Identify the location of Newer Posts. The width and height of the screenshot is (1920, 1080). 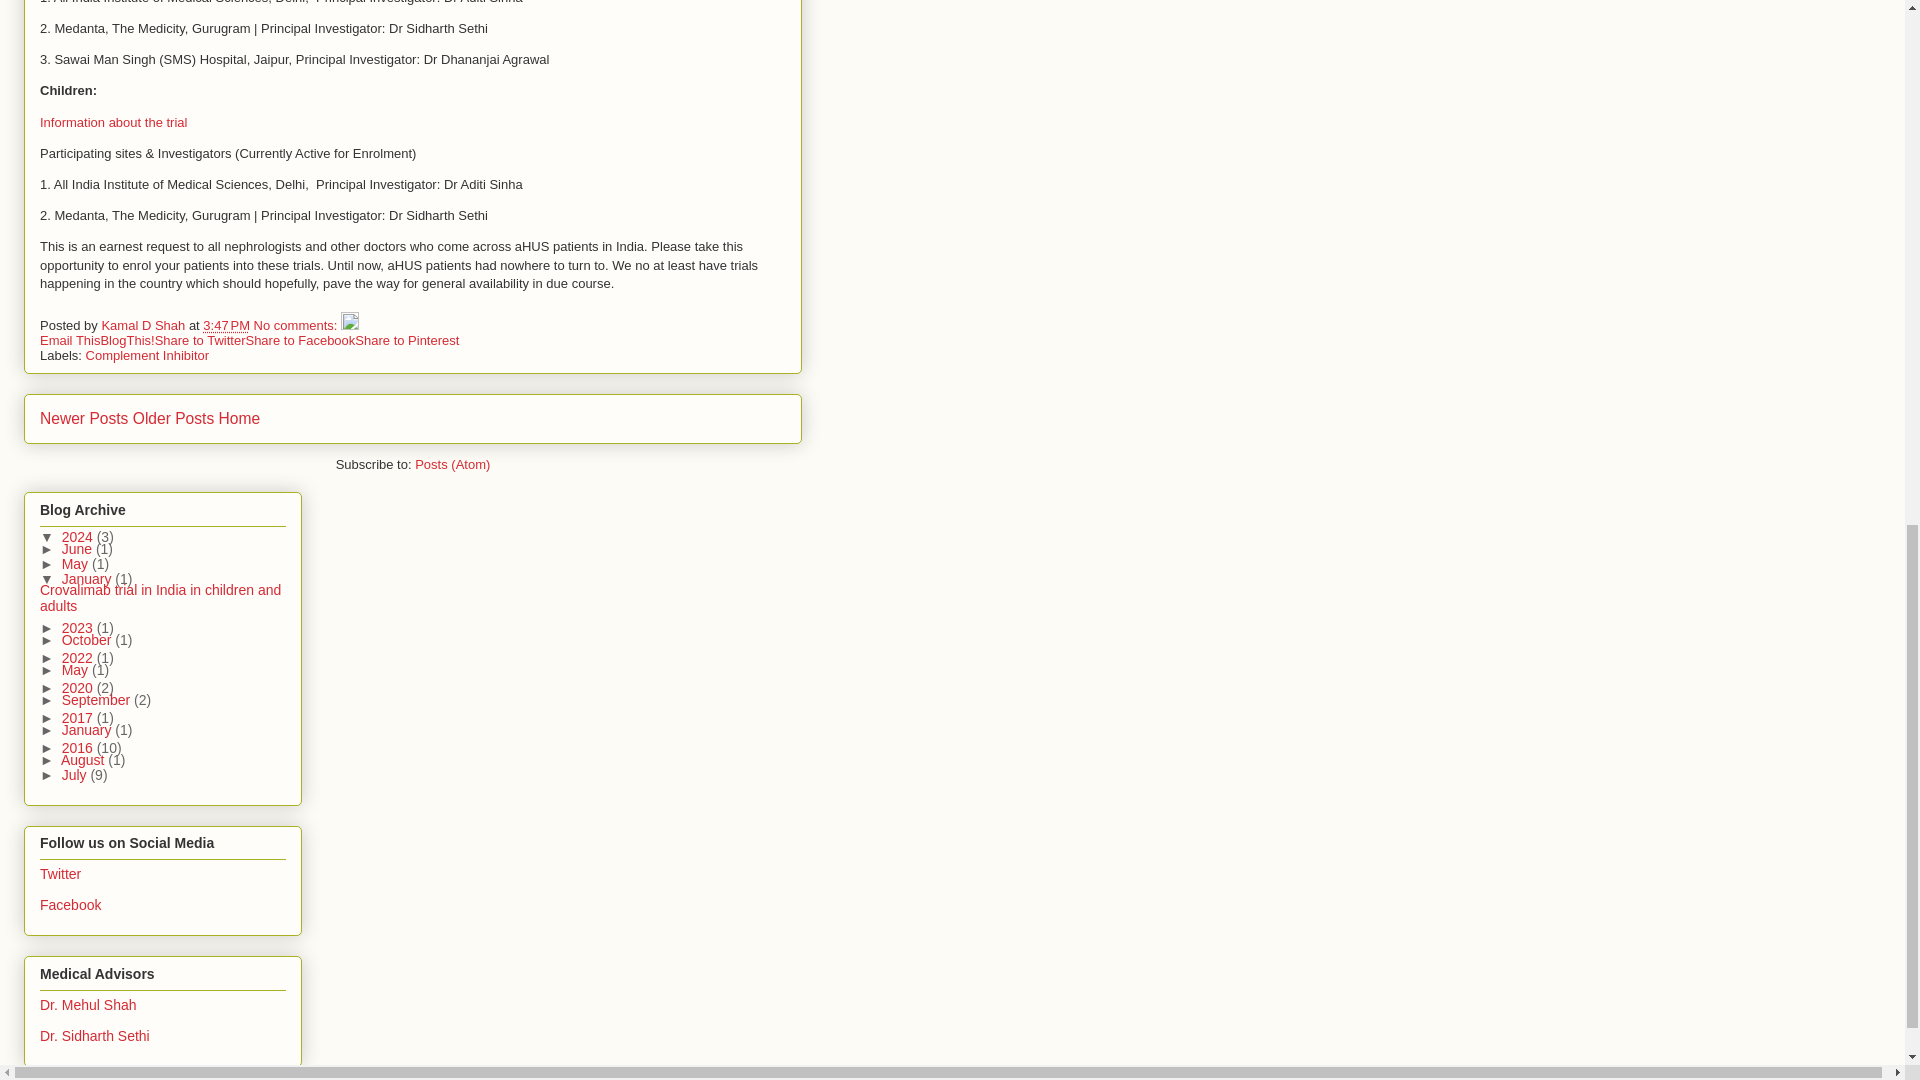
(84, 418).